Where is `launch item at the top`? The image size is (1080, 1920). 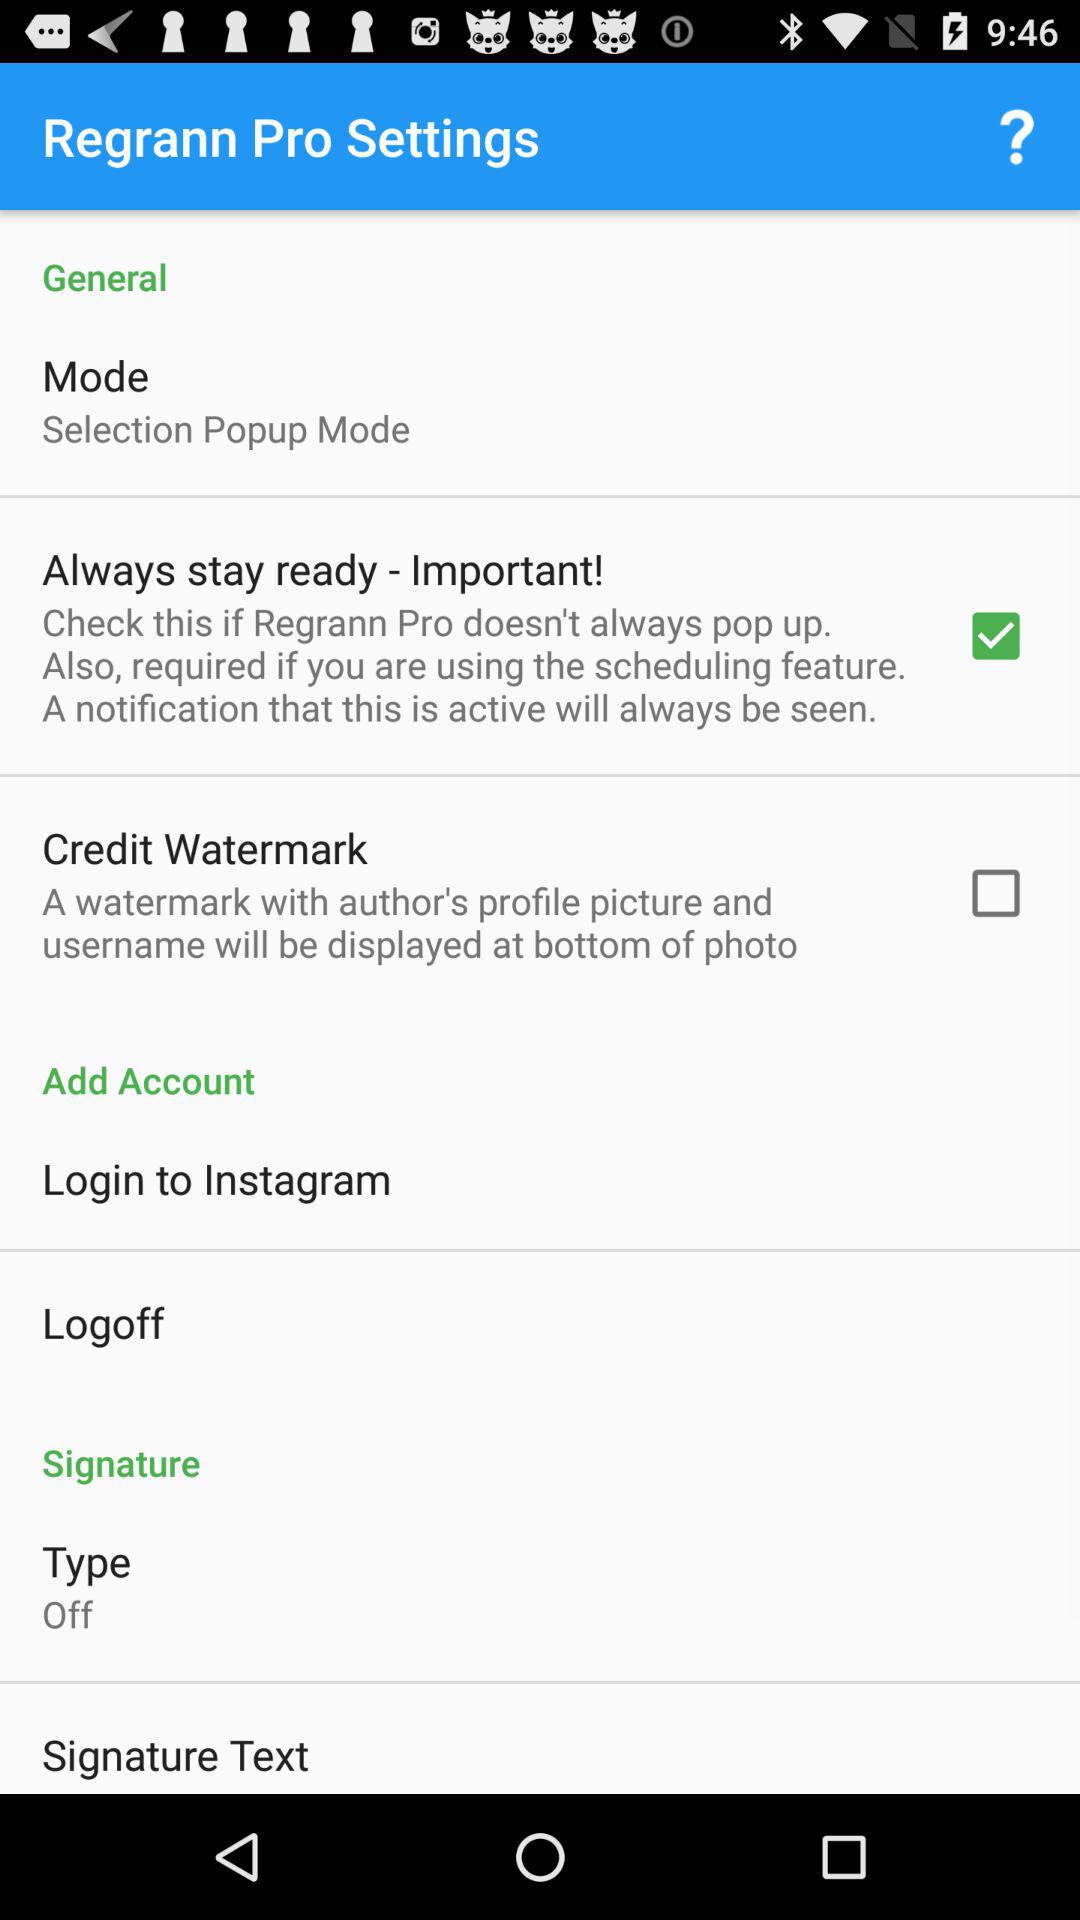
launch item at the top is located at coordinates (540, 256).